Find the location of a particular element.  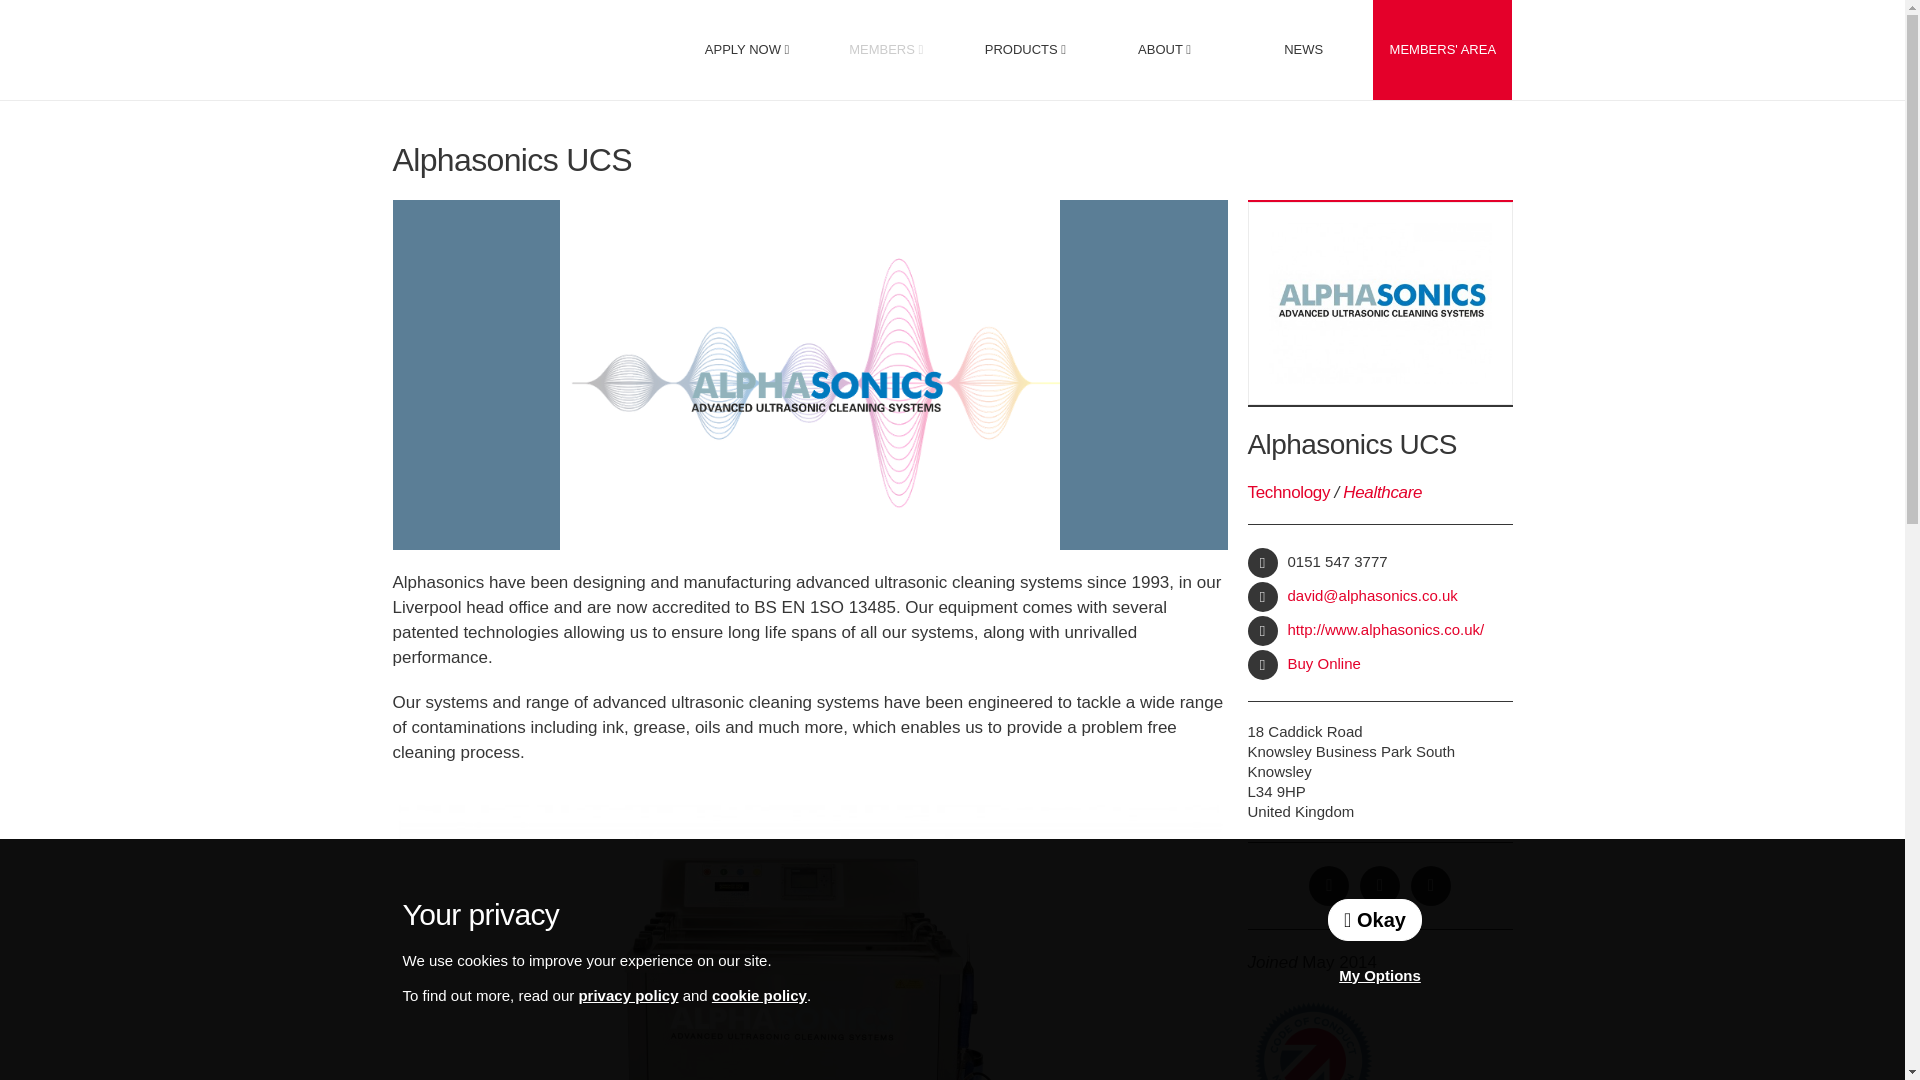

MEMBERS is located at coordinates (886, 50).